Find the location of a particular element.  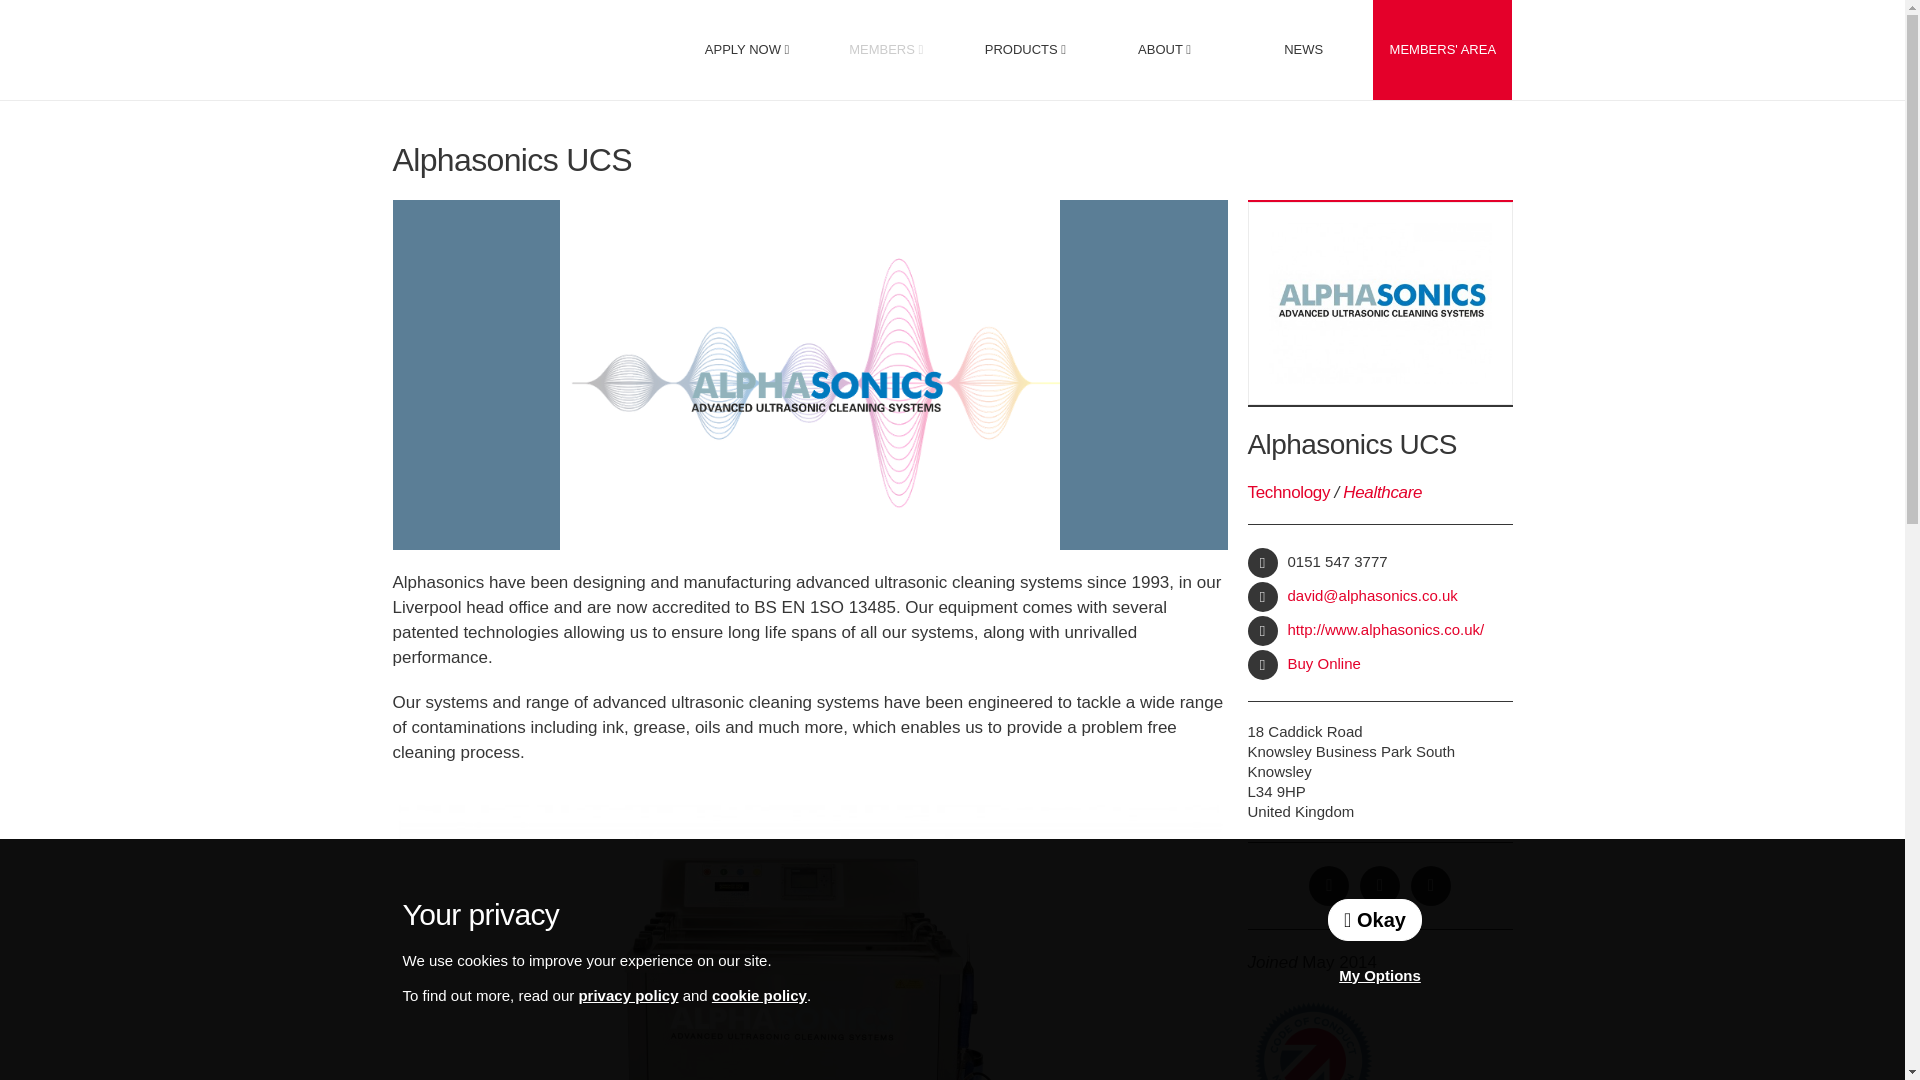

MEMBERS is located at coordinates (886, 50).